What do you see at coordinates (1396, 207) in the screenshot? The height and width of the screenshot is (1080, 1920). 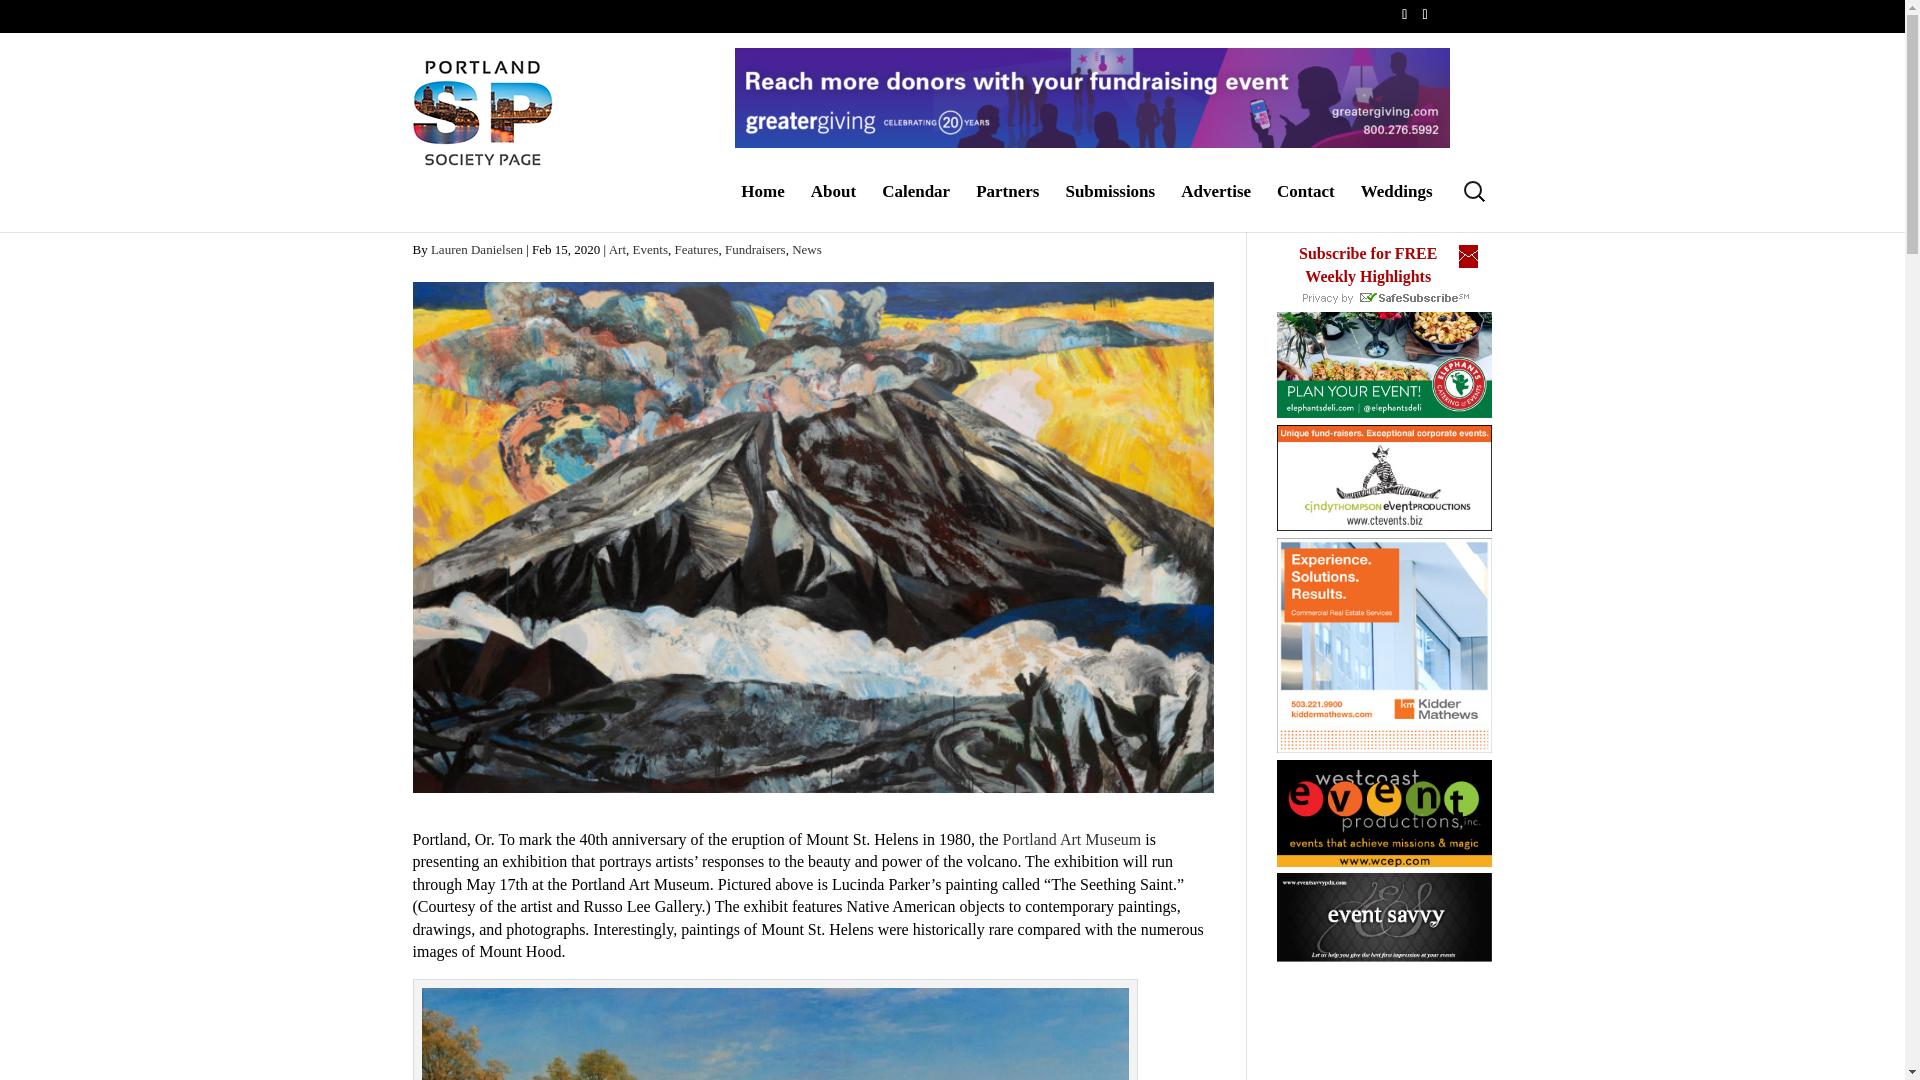 I see `Weddings` at bounding box center [1396, 207].